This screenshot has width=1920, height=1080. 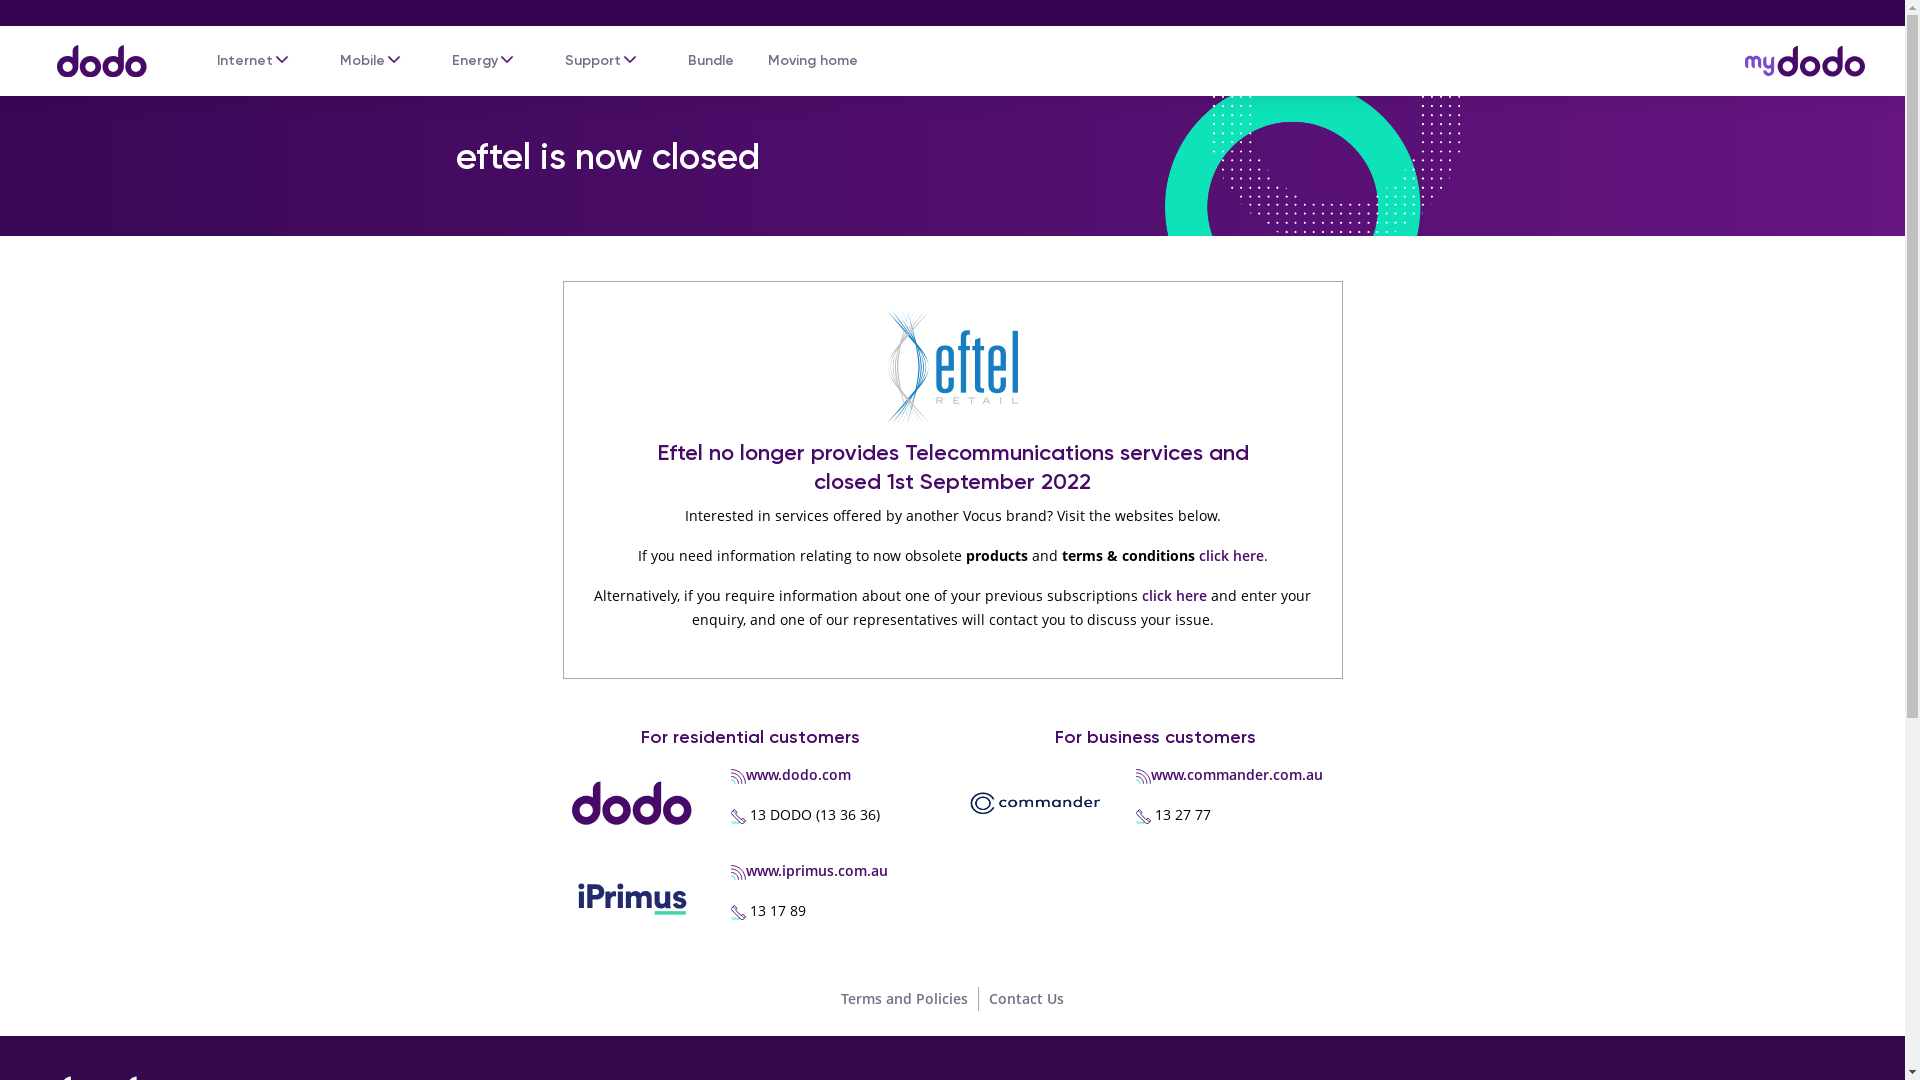 I want to click on Support, so click(x=593, y=61).